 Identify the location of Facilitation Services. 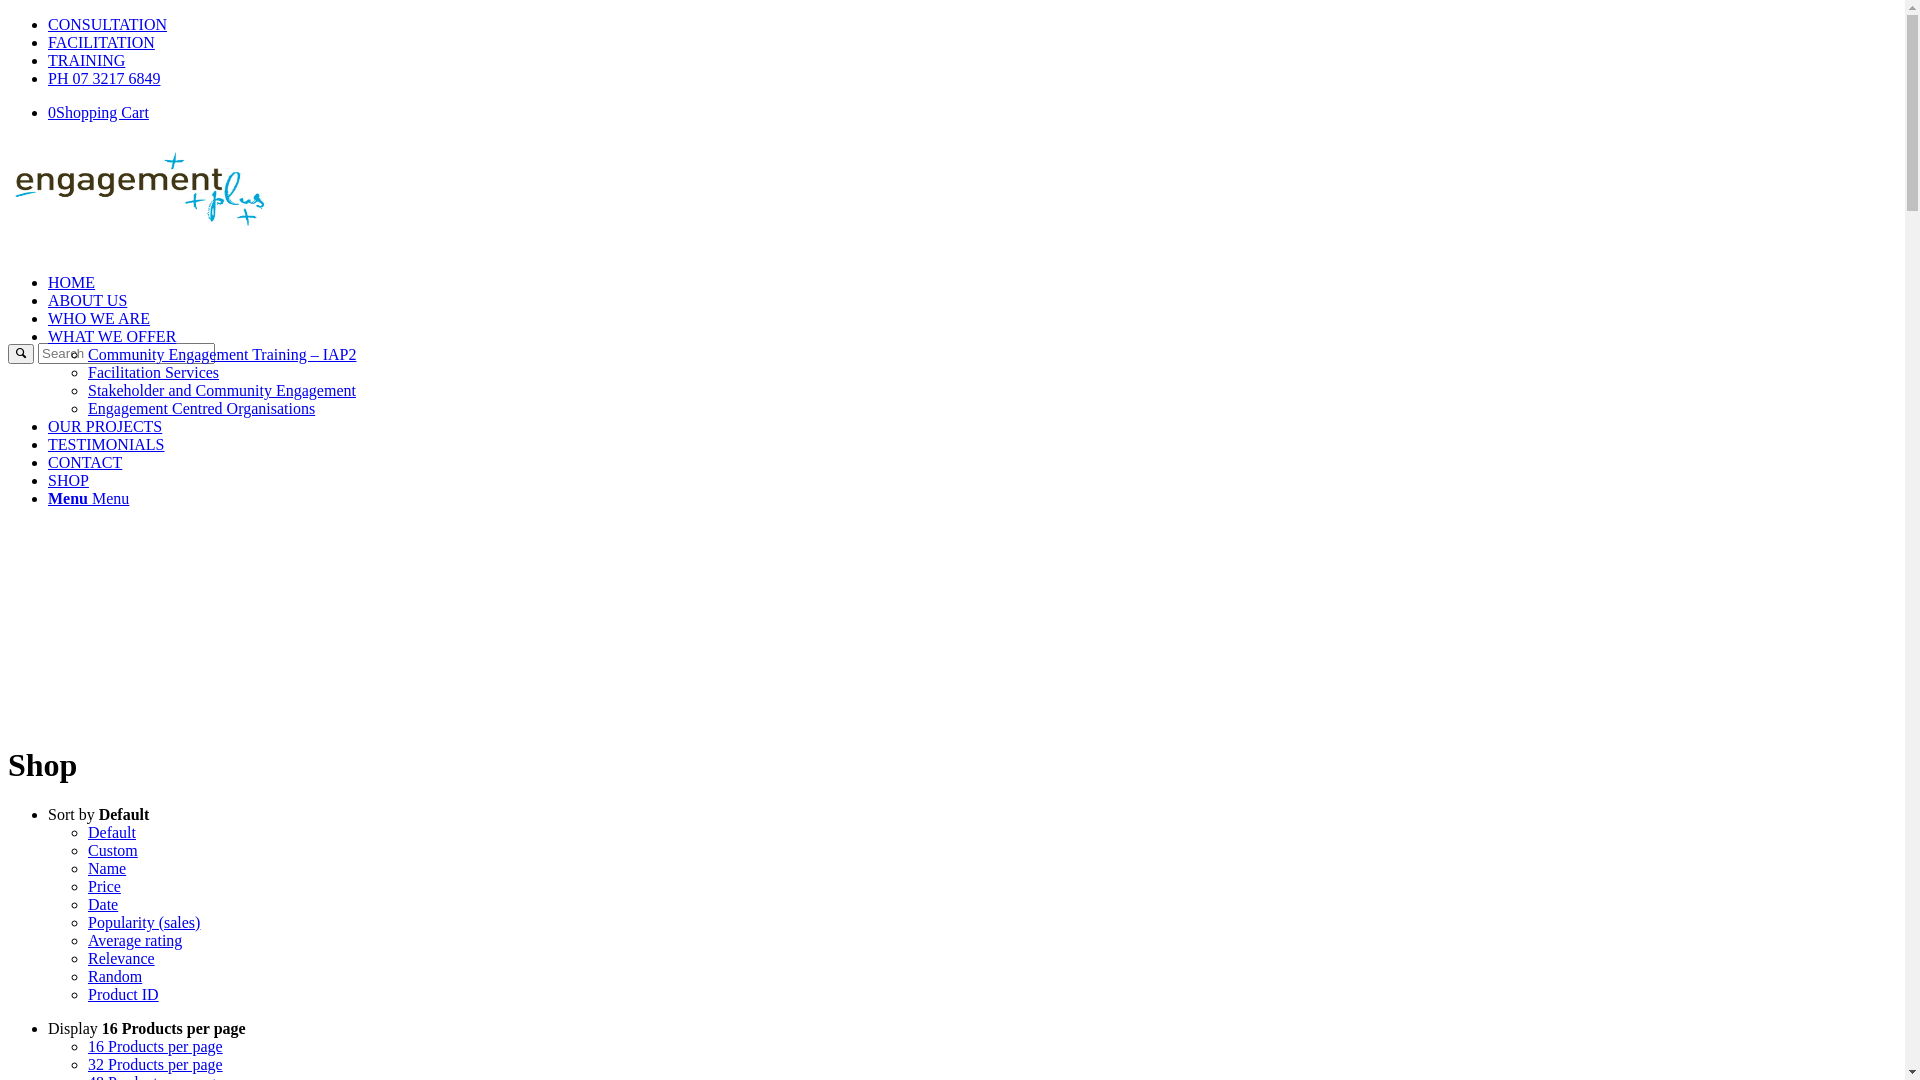
(154, 372).